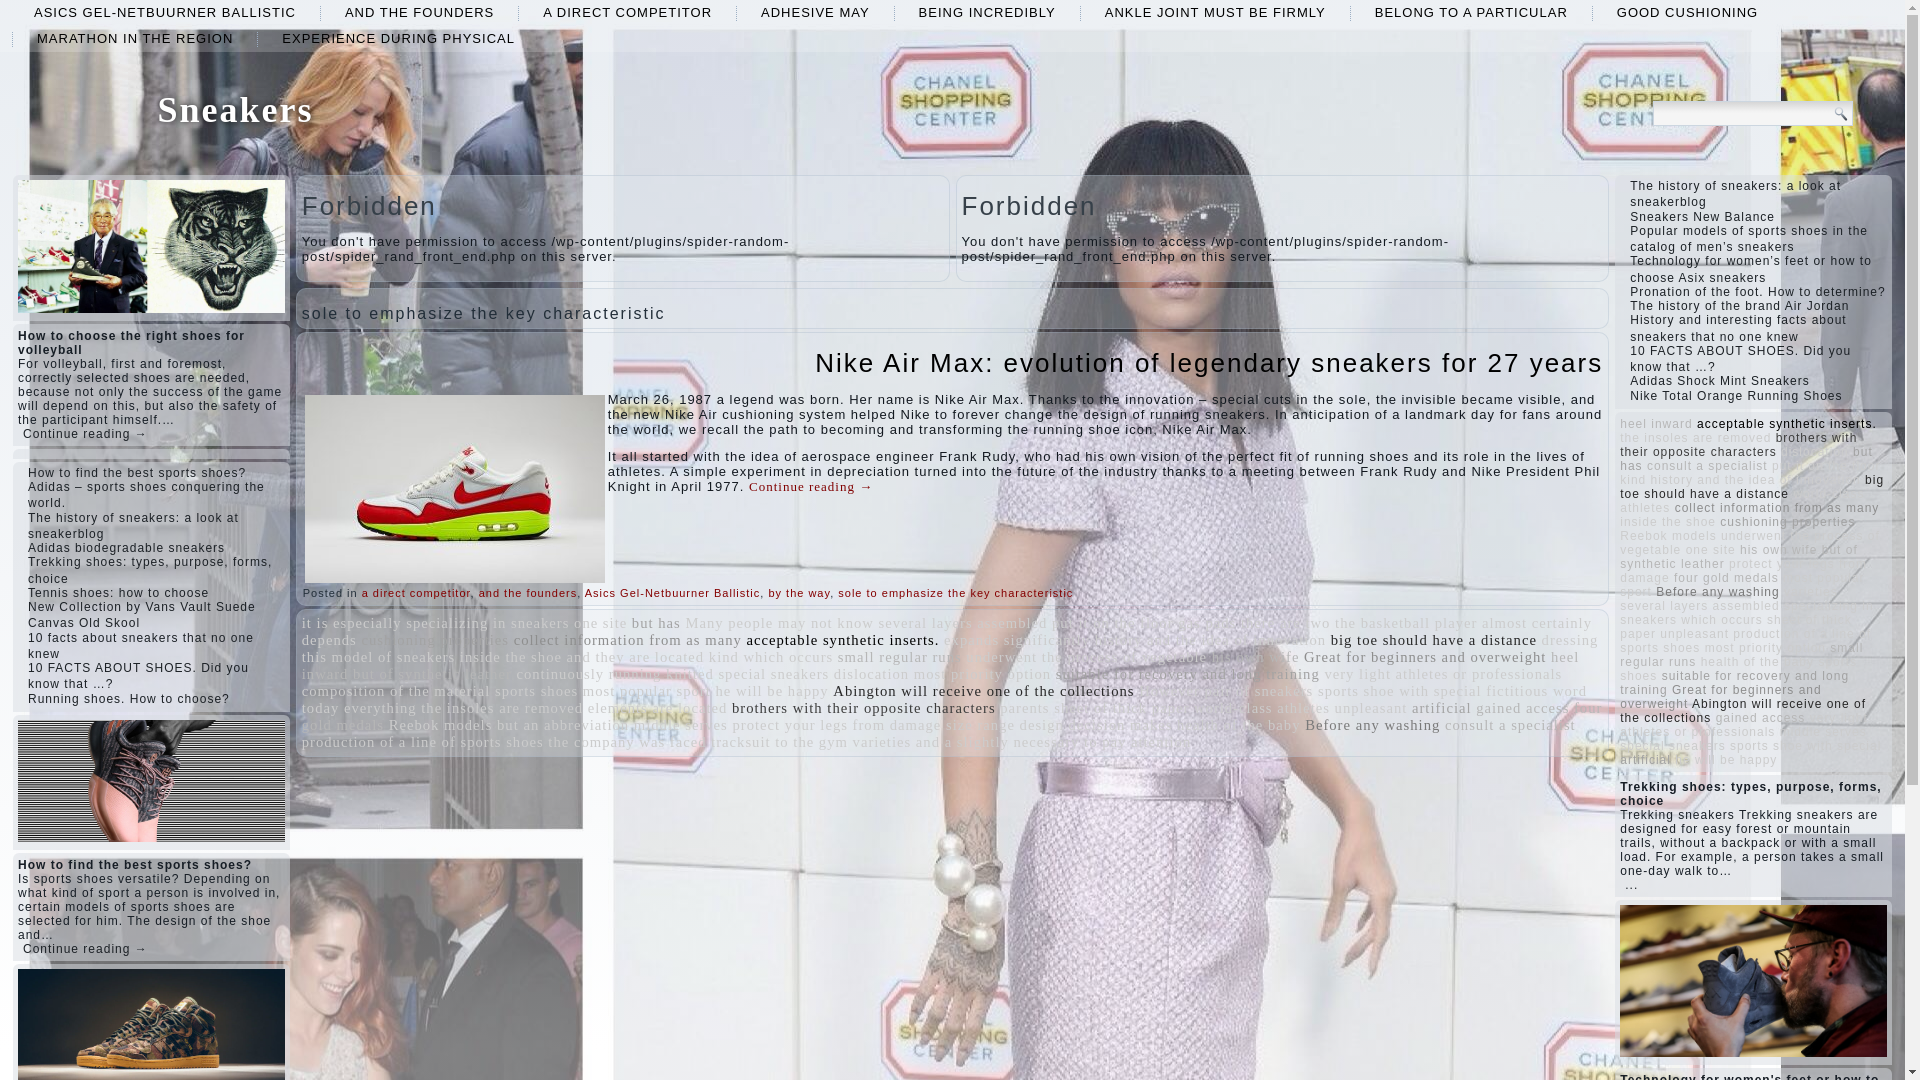 The image size is (1920, 1080). Describe the element at coordinates (816, 12) in the screenshot. I see `adhesive may` at that location.